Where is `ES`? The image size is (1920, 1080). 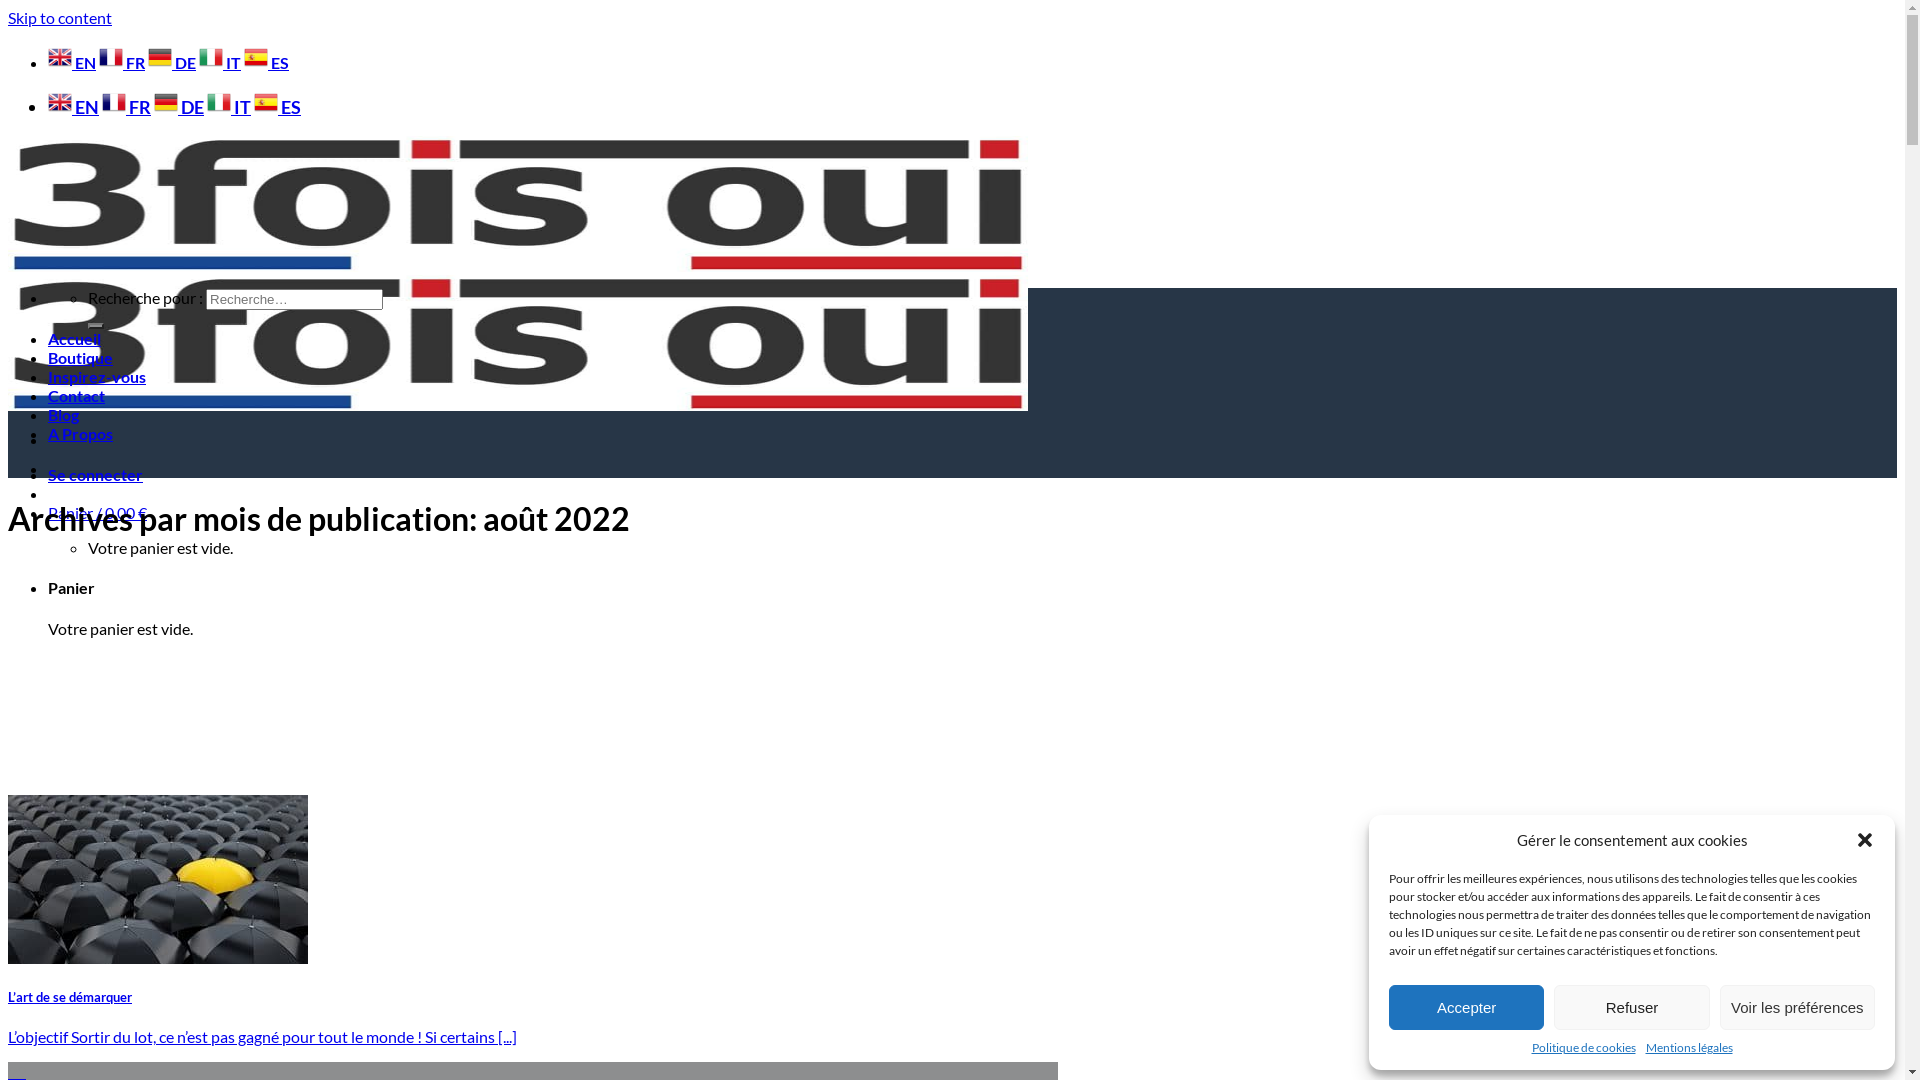 ES is located at coordinates (278, 107).